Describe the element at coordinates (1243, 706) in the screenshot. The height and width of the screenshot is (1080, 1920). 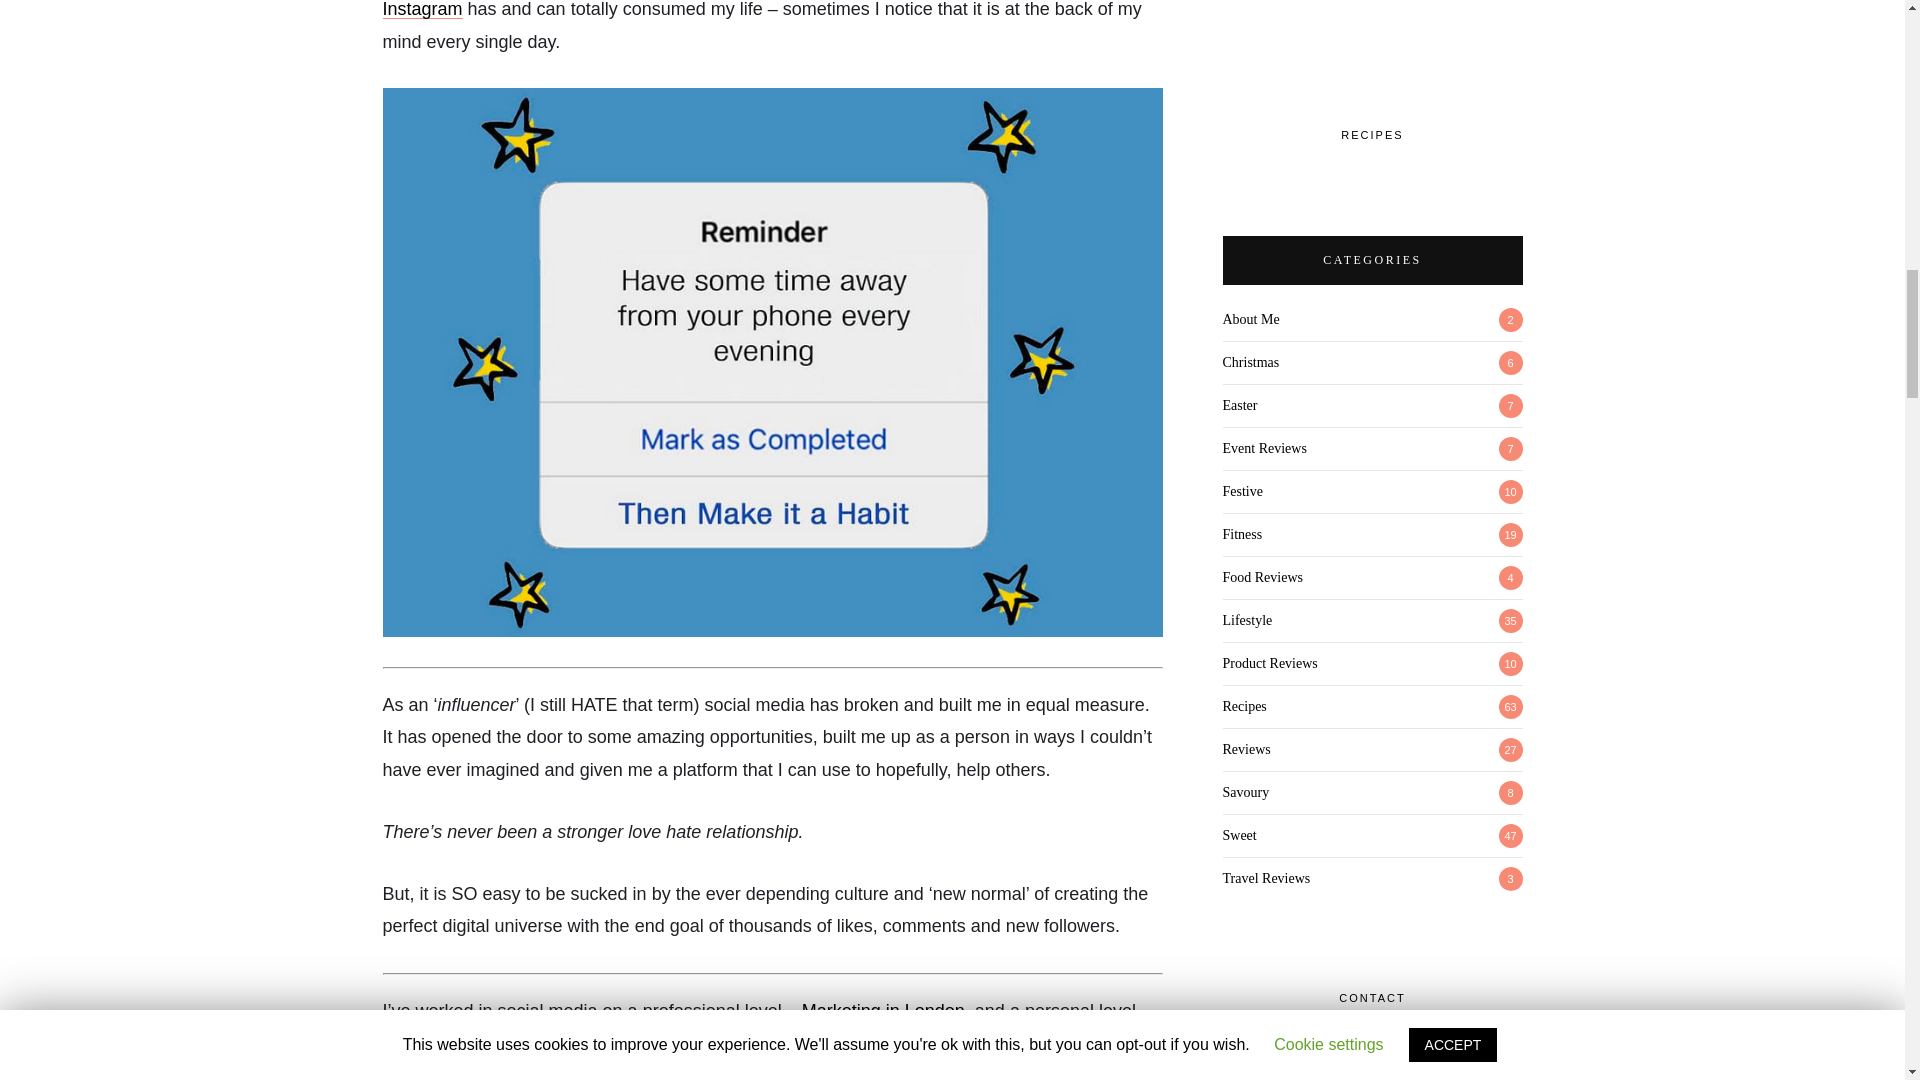
I see `ADD CONTENT HERE` at that location.